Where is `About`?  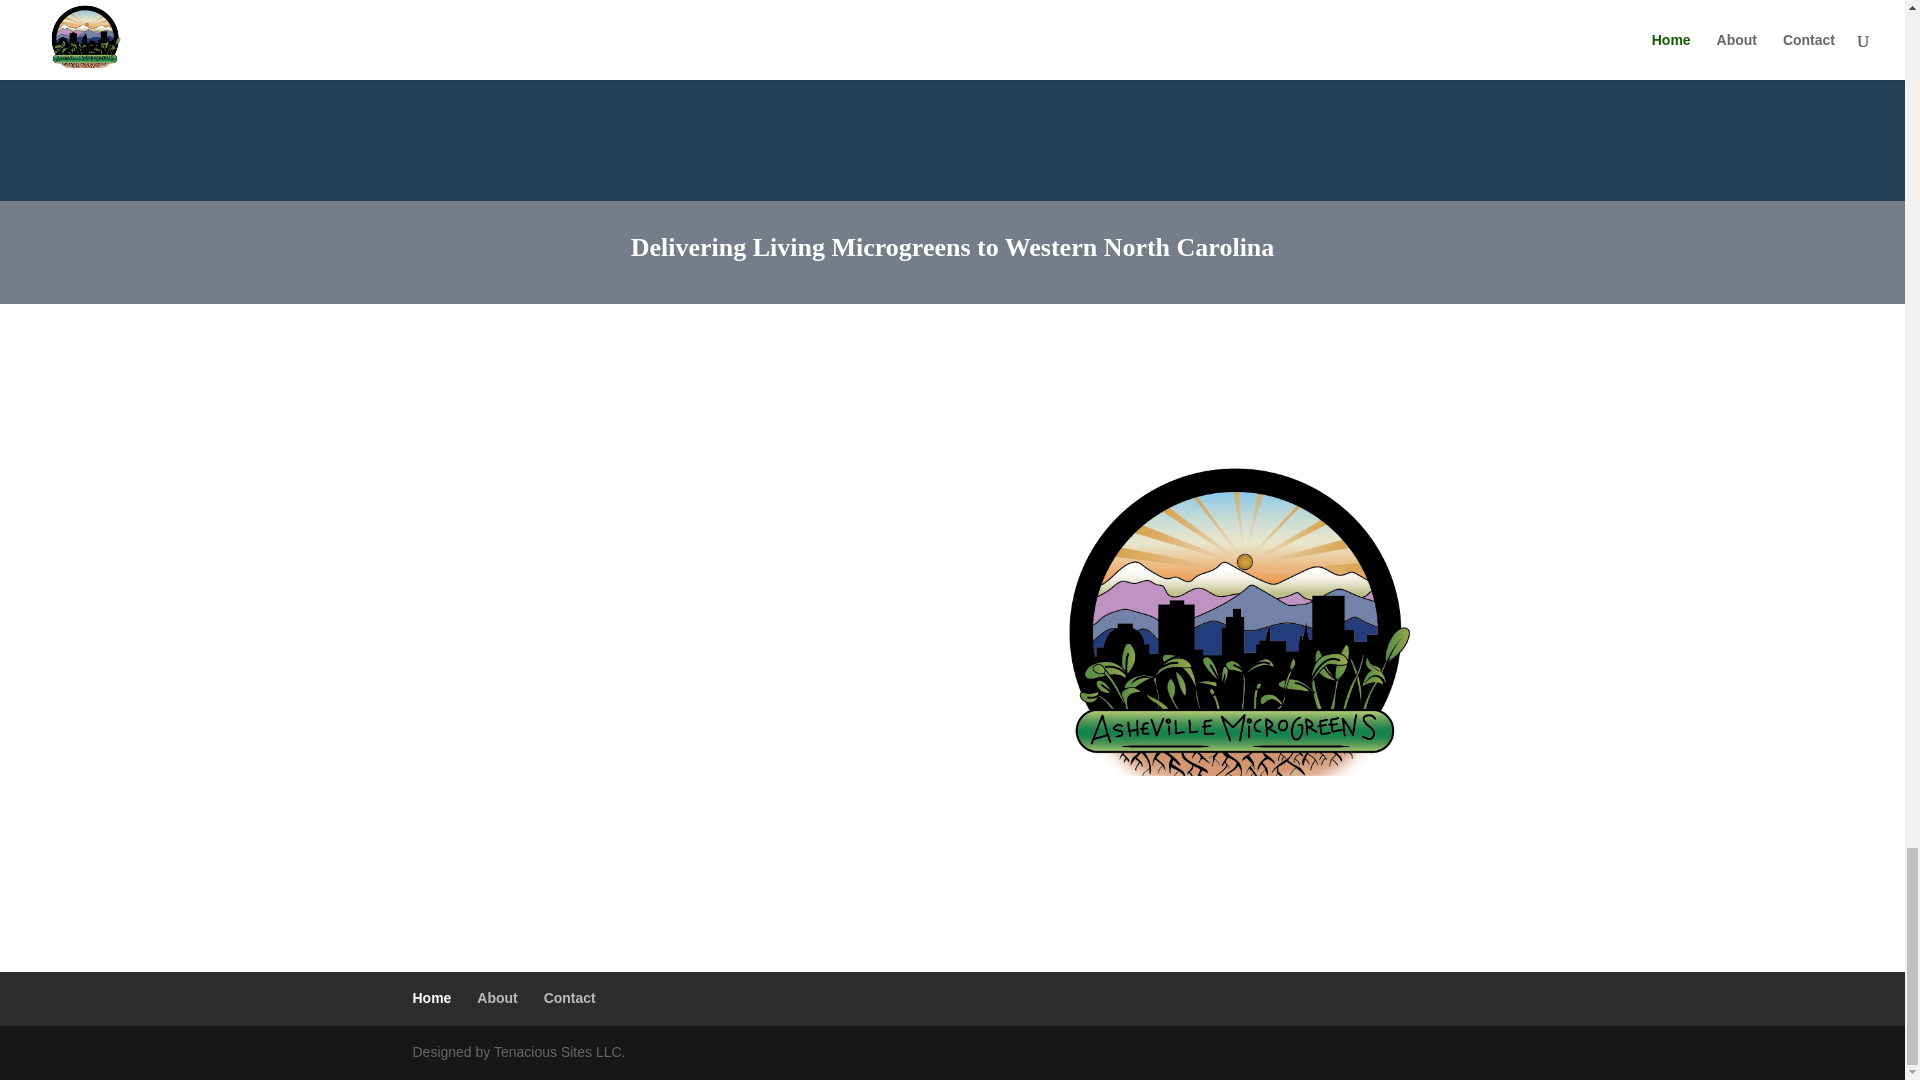
About is located at coordinates (496, 998).